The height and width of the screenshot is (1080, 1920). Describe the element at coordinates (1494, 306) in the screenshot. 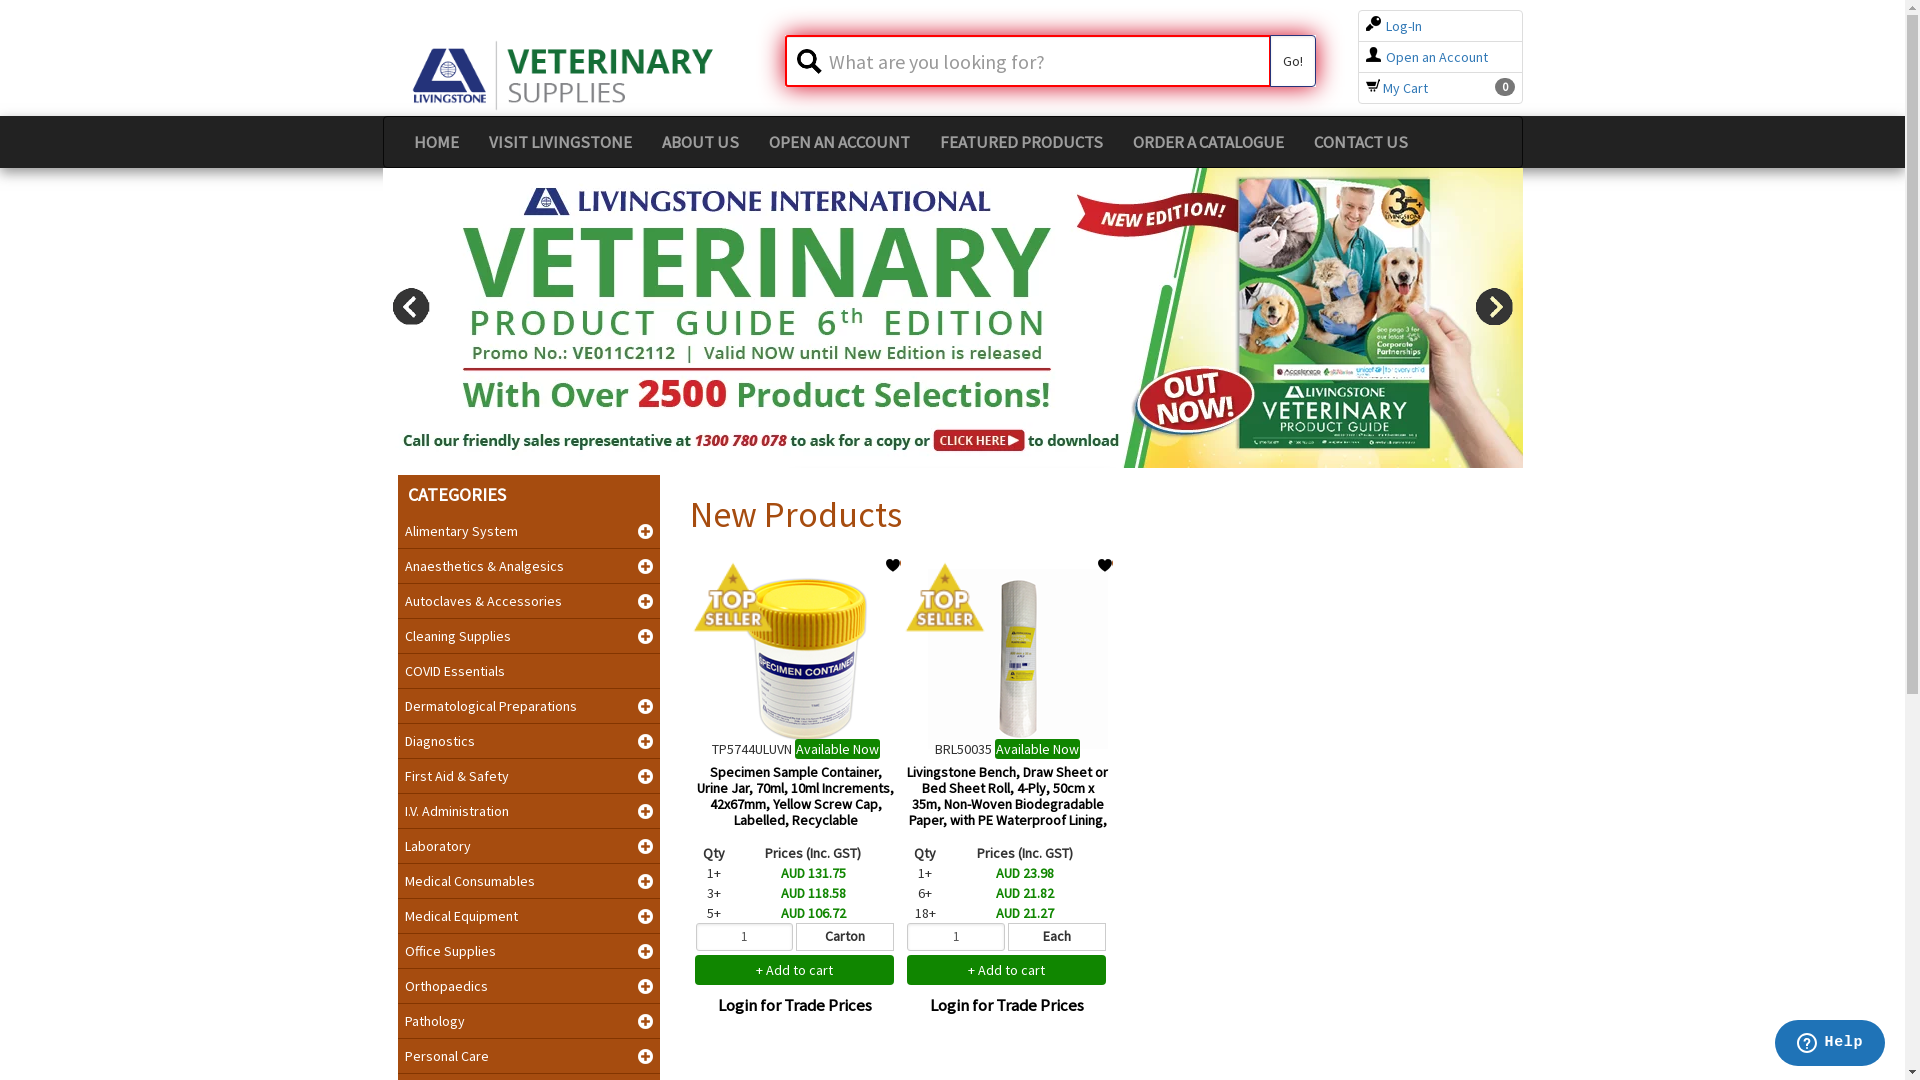

I see `Next` at that location.